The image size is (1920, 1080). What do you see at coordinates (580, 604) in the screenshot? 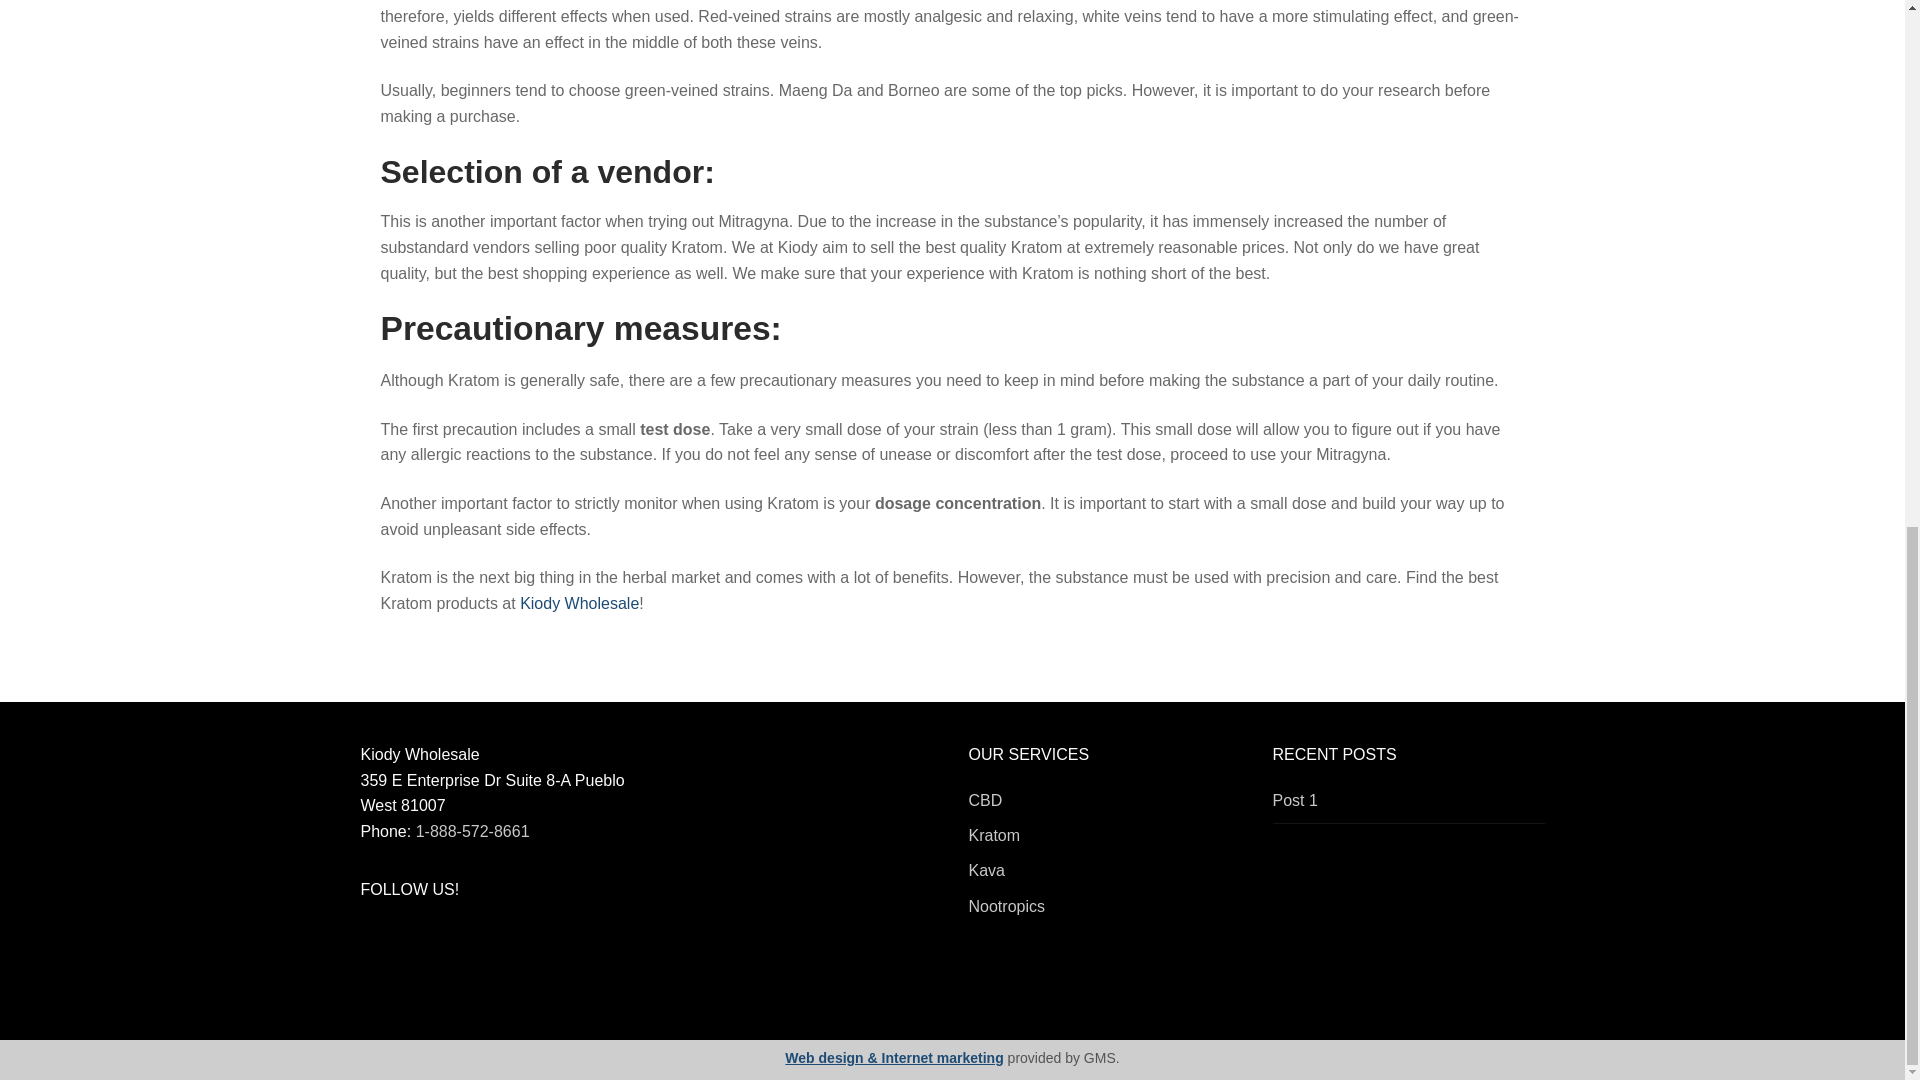
I see `Kiody Wholesale` at bounding box center [580, 604].